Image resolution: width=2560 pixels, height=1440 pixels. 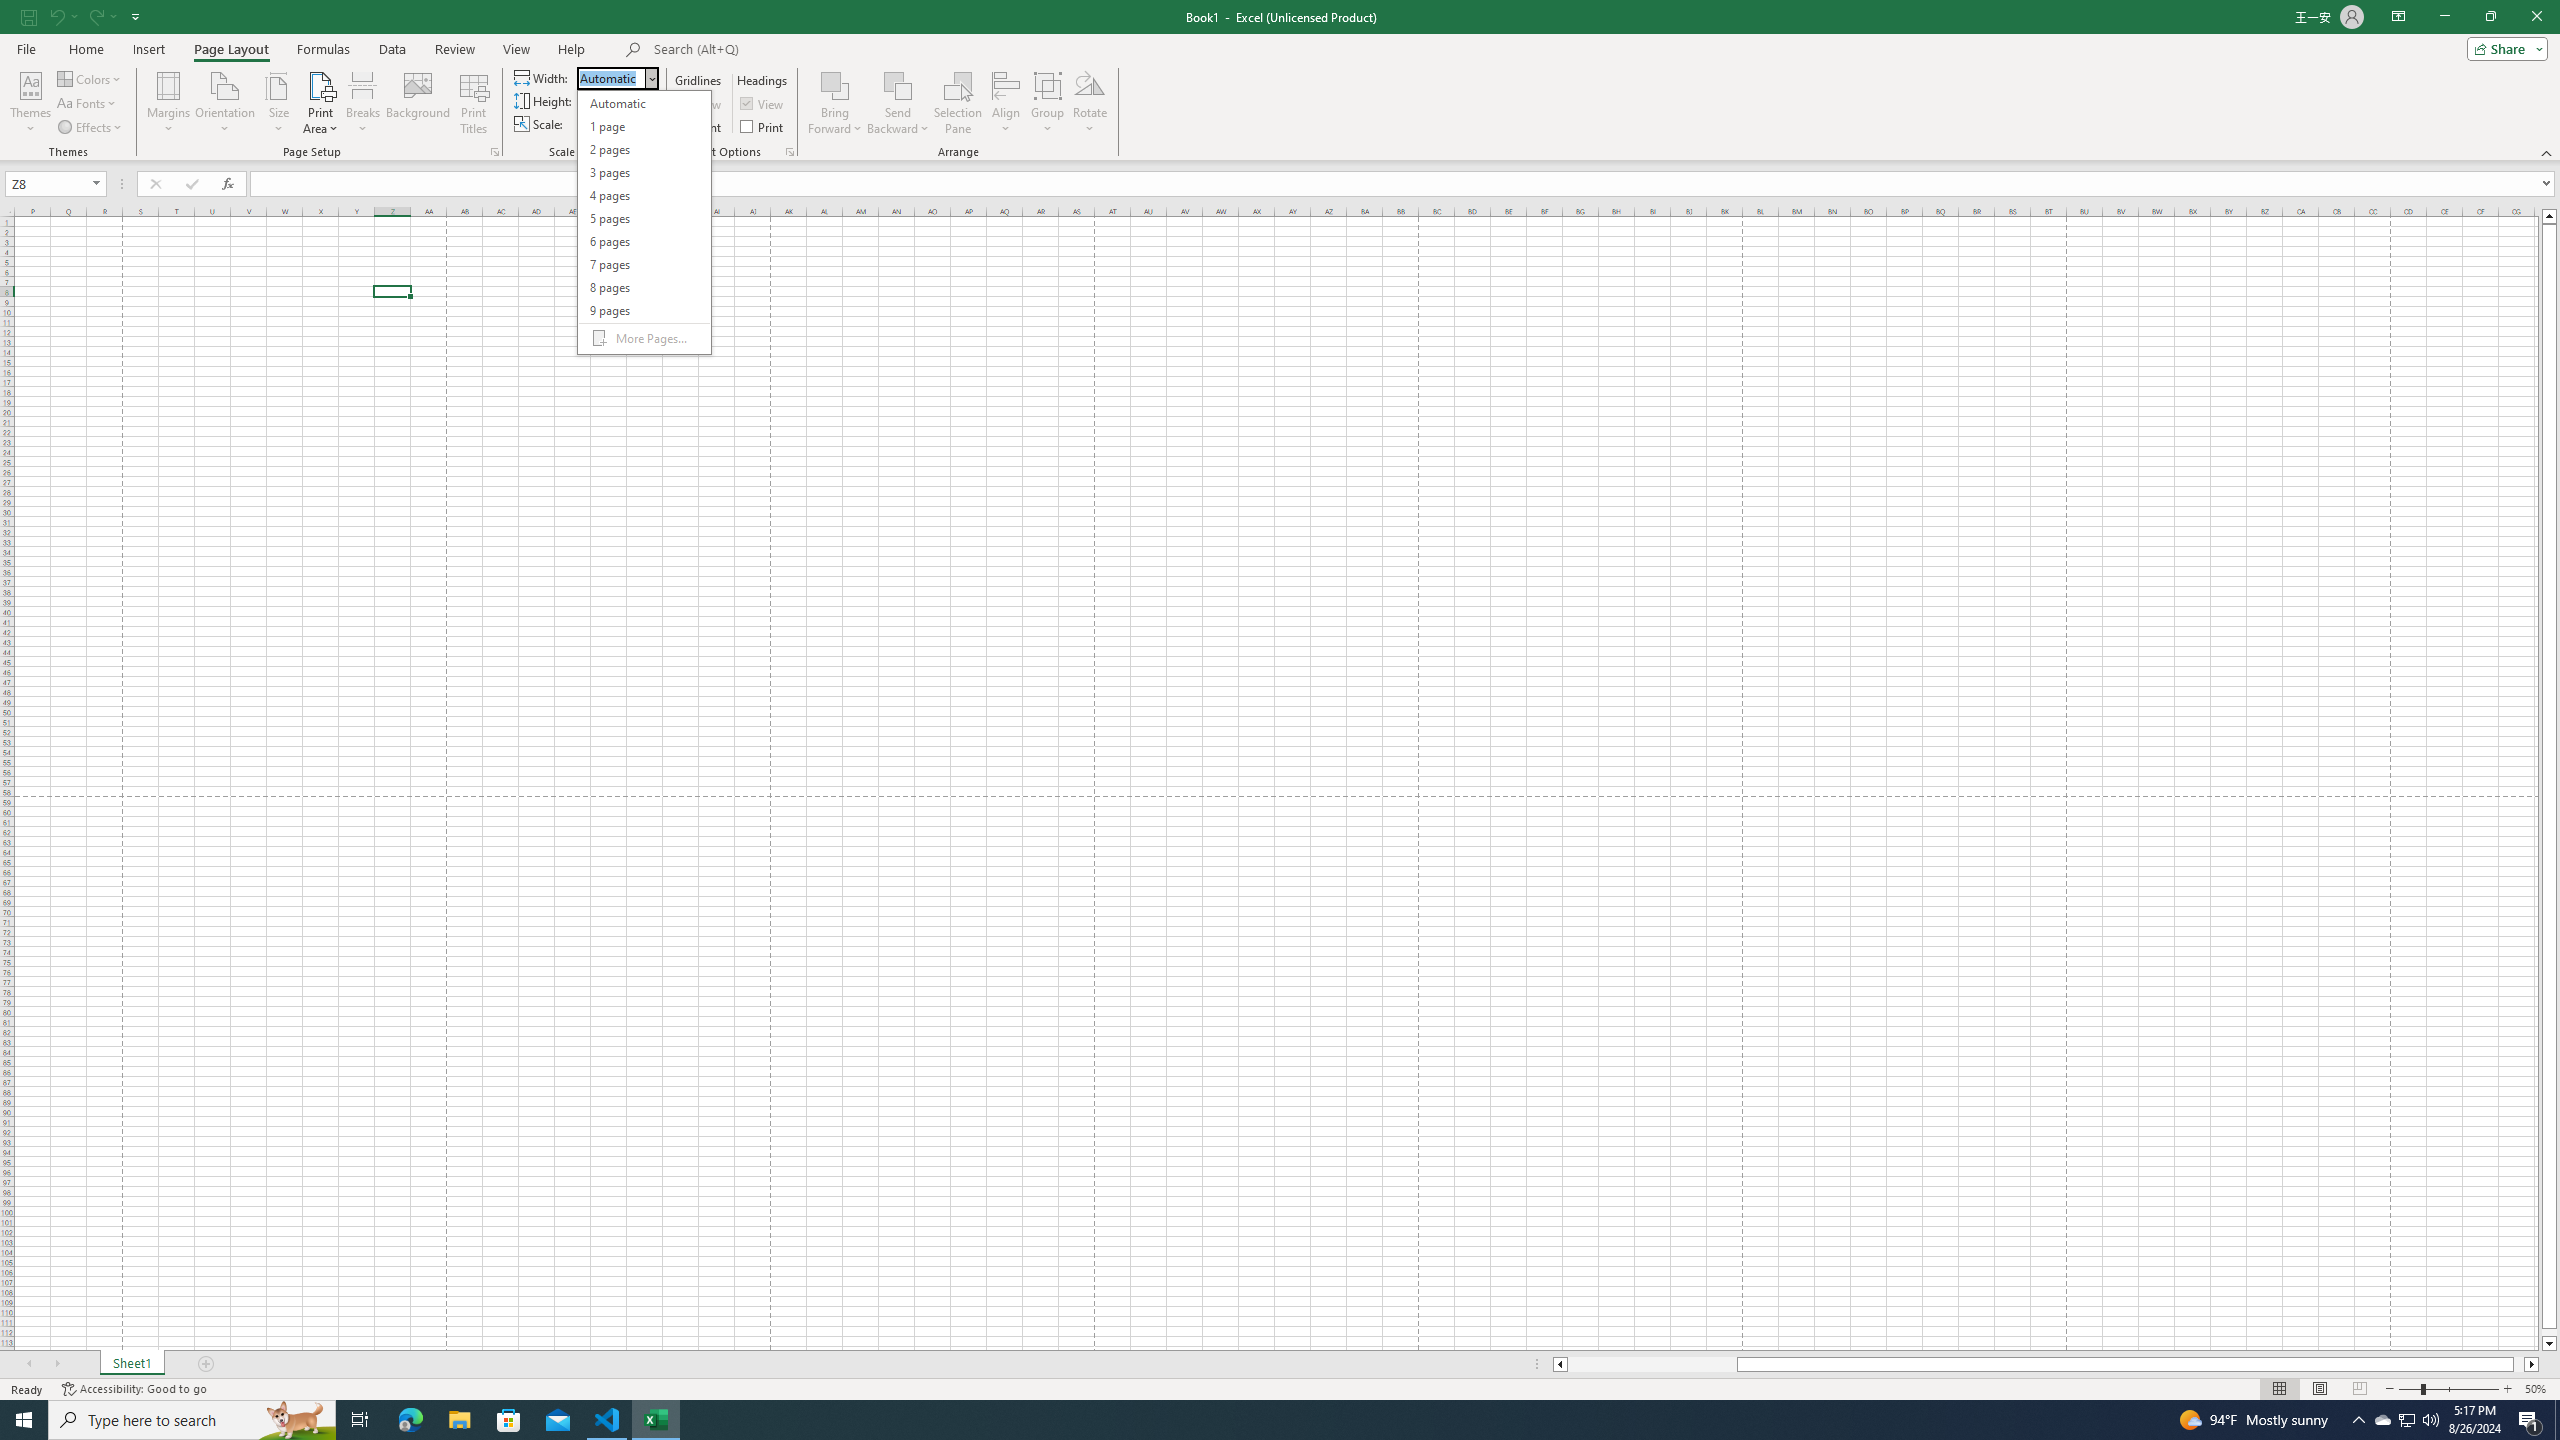 What do you see at coordinates (616, 78) in the screenshot?
I see `Width` at bounding box center [616, 78].